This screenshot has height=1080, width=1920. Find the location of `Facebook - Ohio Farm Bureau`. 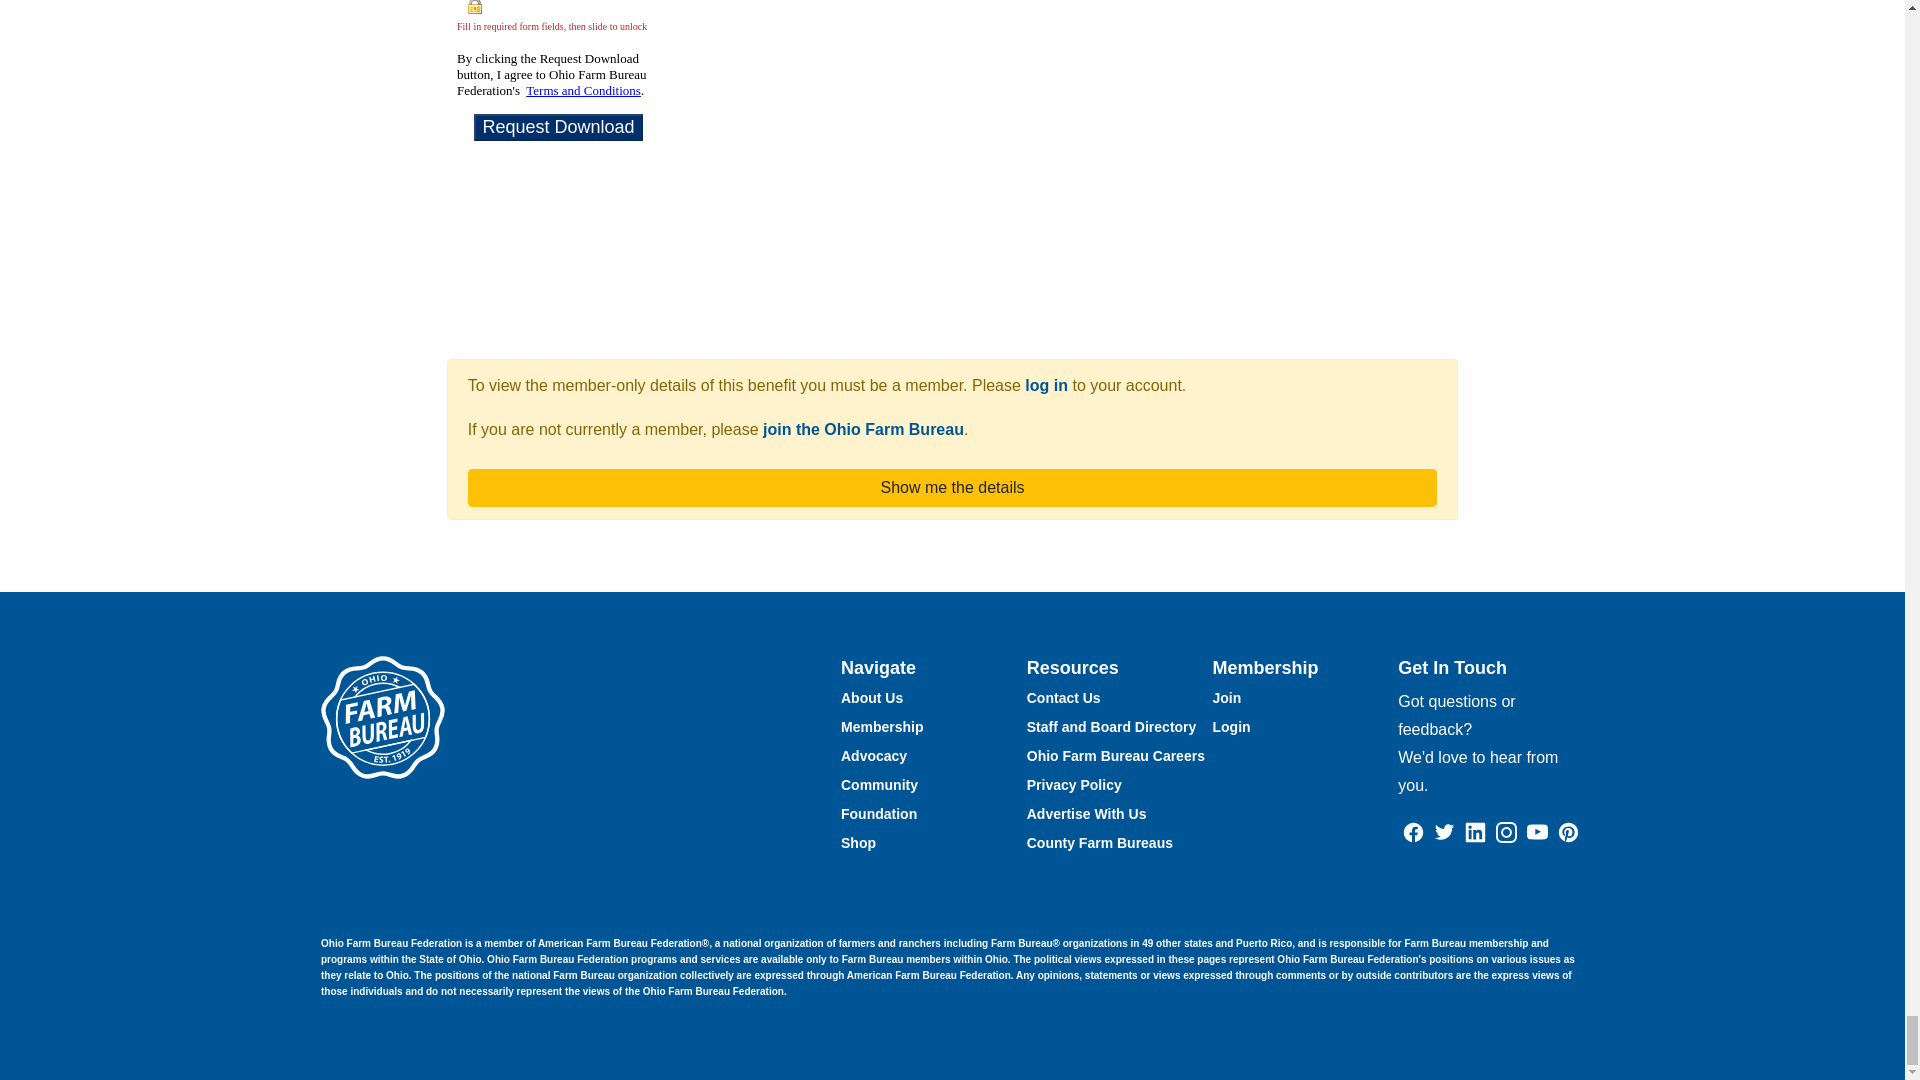

Facebook - Ohio Farm Bureau is located at coordinates (1414, 830).